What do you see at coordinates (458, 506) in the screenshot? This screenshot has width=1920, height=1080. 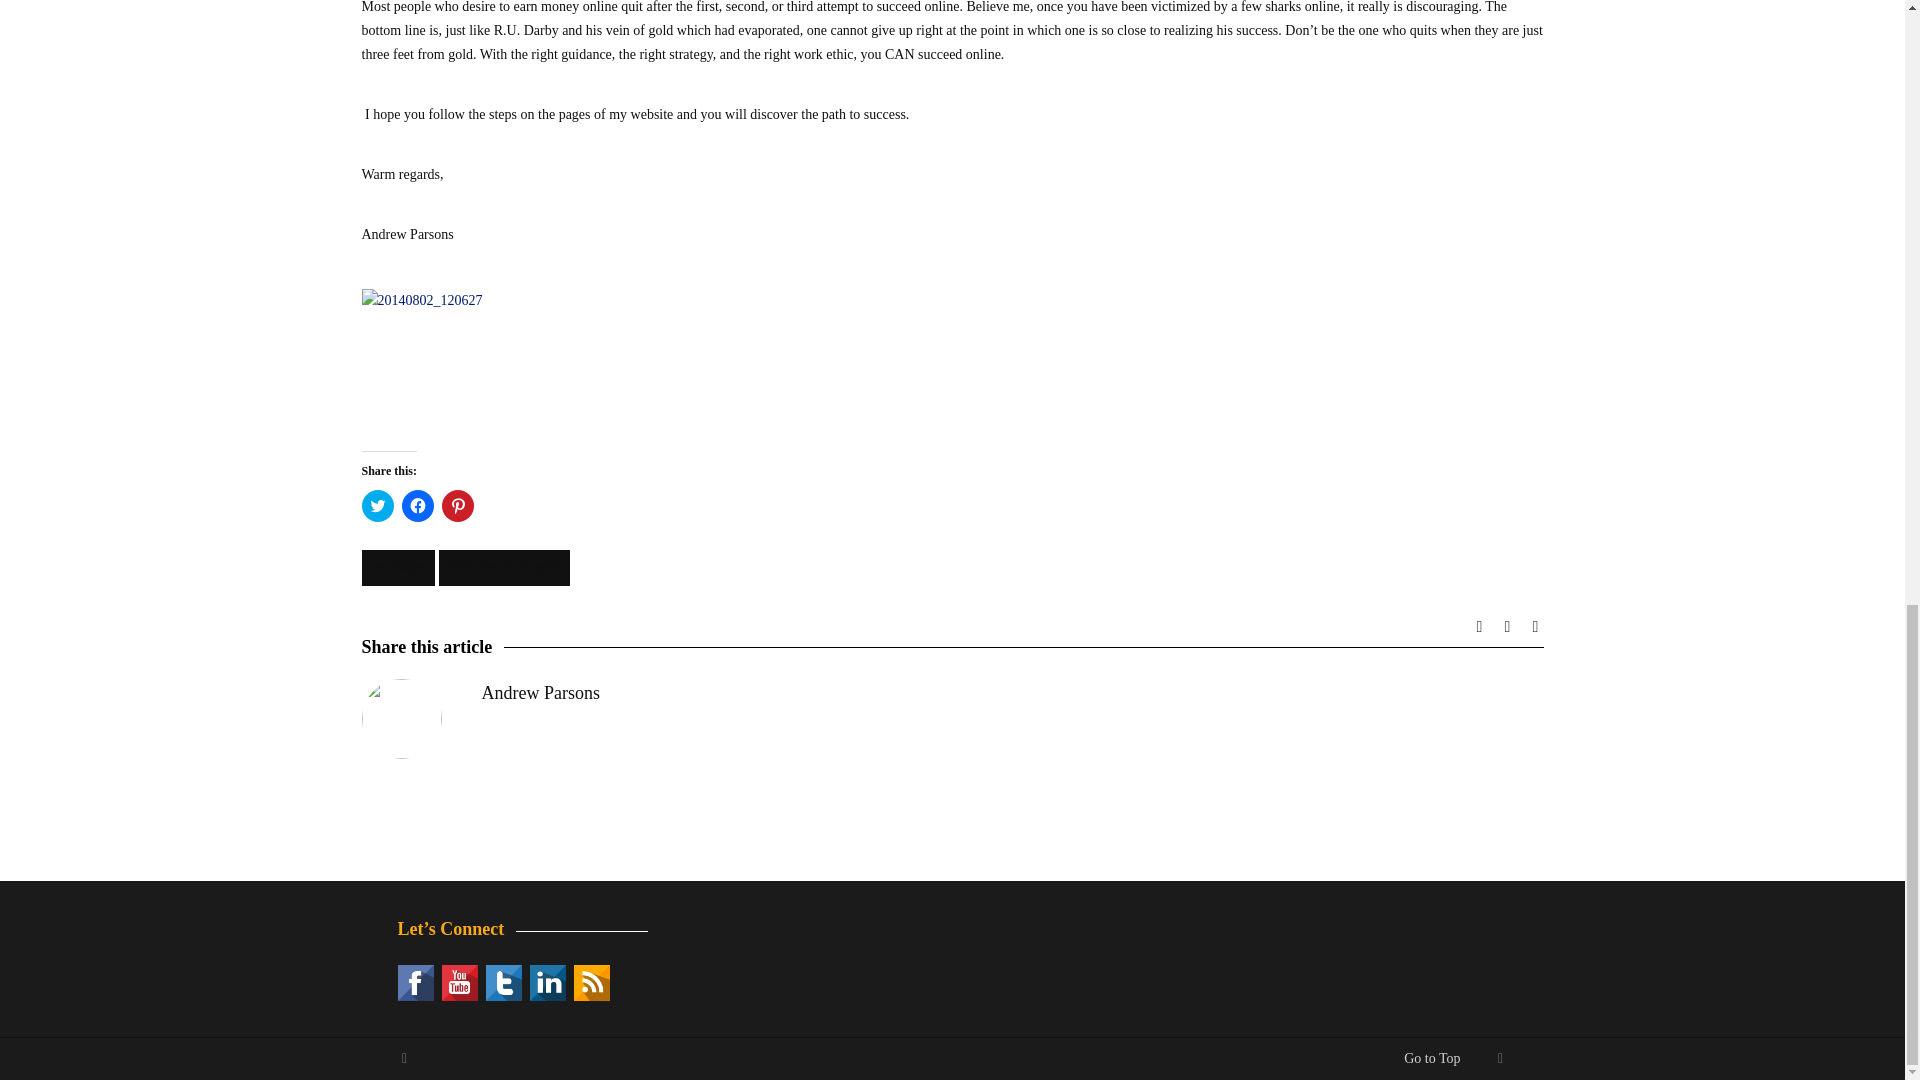 I see `Click to share on Pinterest` at bounding box center [458, 506].